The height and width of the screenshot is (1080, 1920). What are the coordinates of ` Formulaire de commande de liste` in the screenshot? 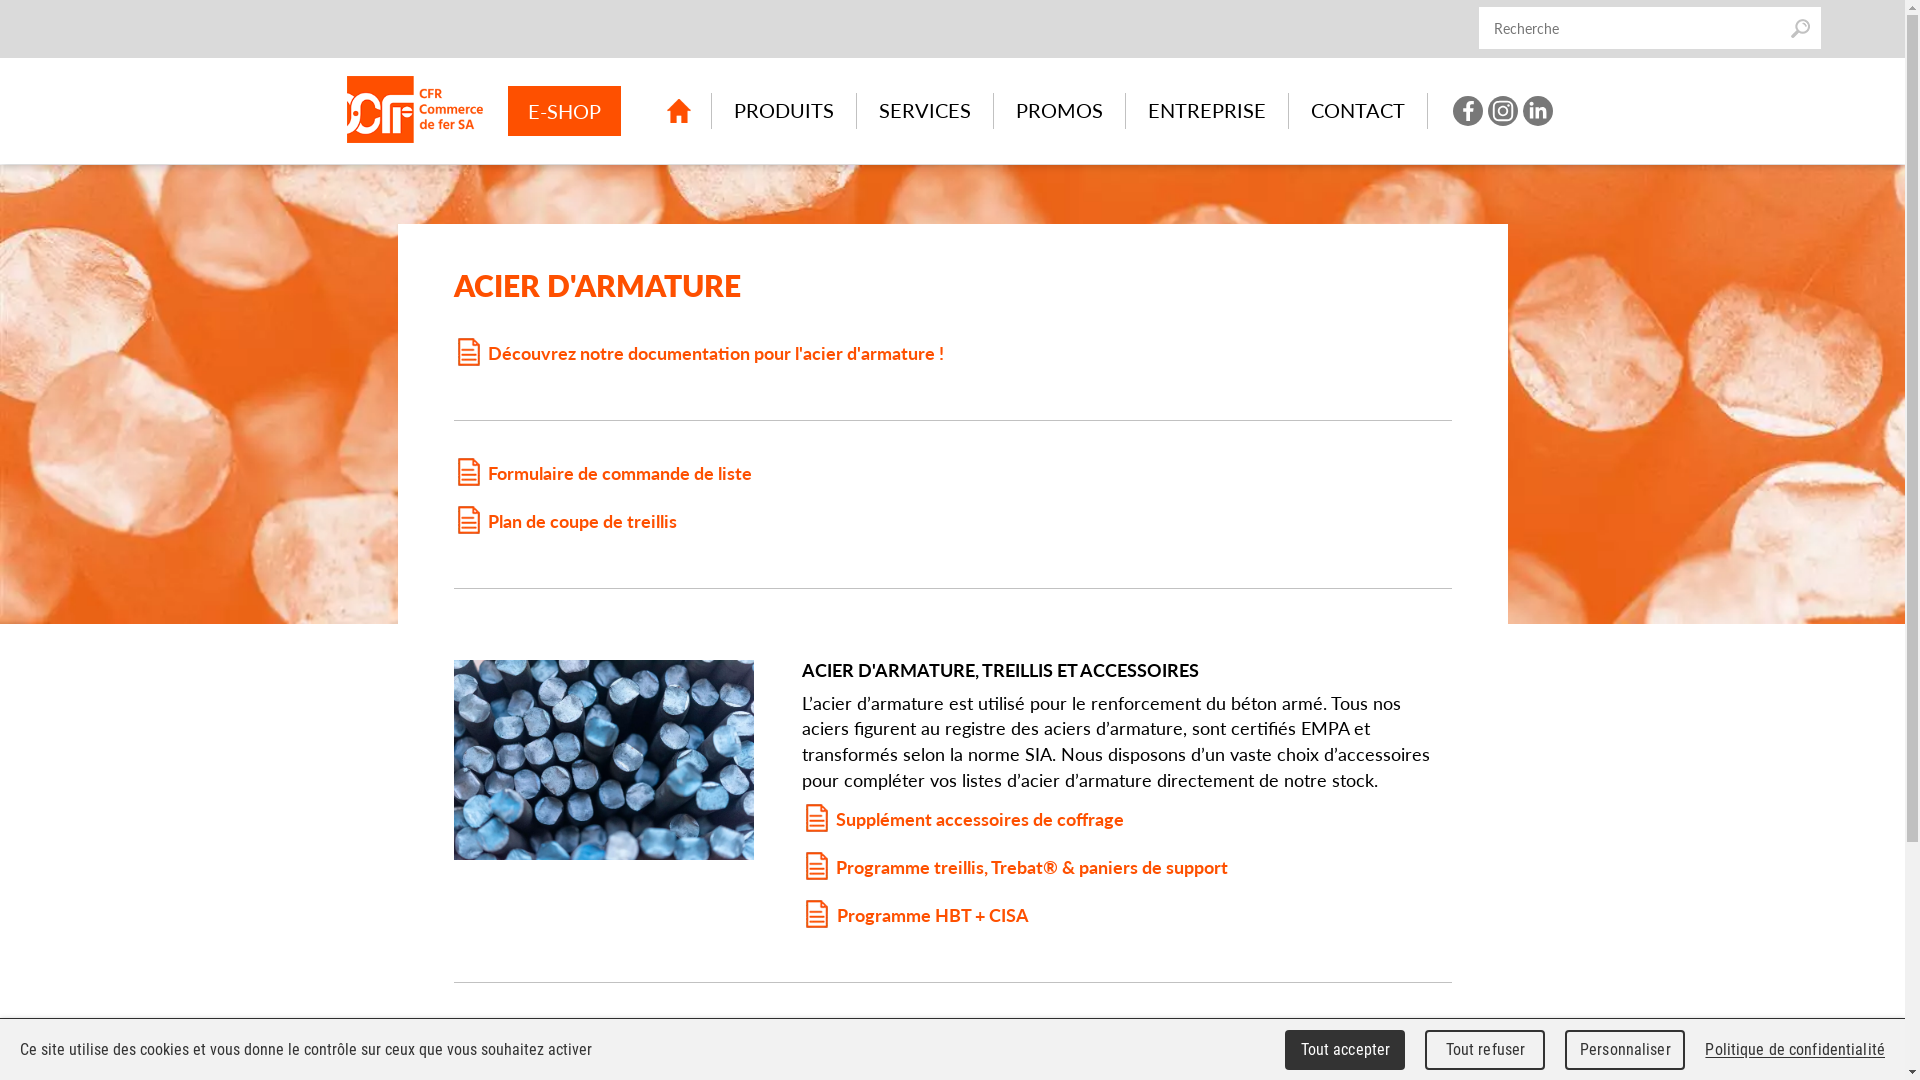 It's located at (603, 472).